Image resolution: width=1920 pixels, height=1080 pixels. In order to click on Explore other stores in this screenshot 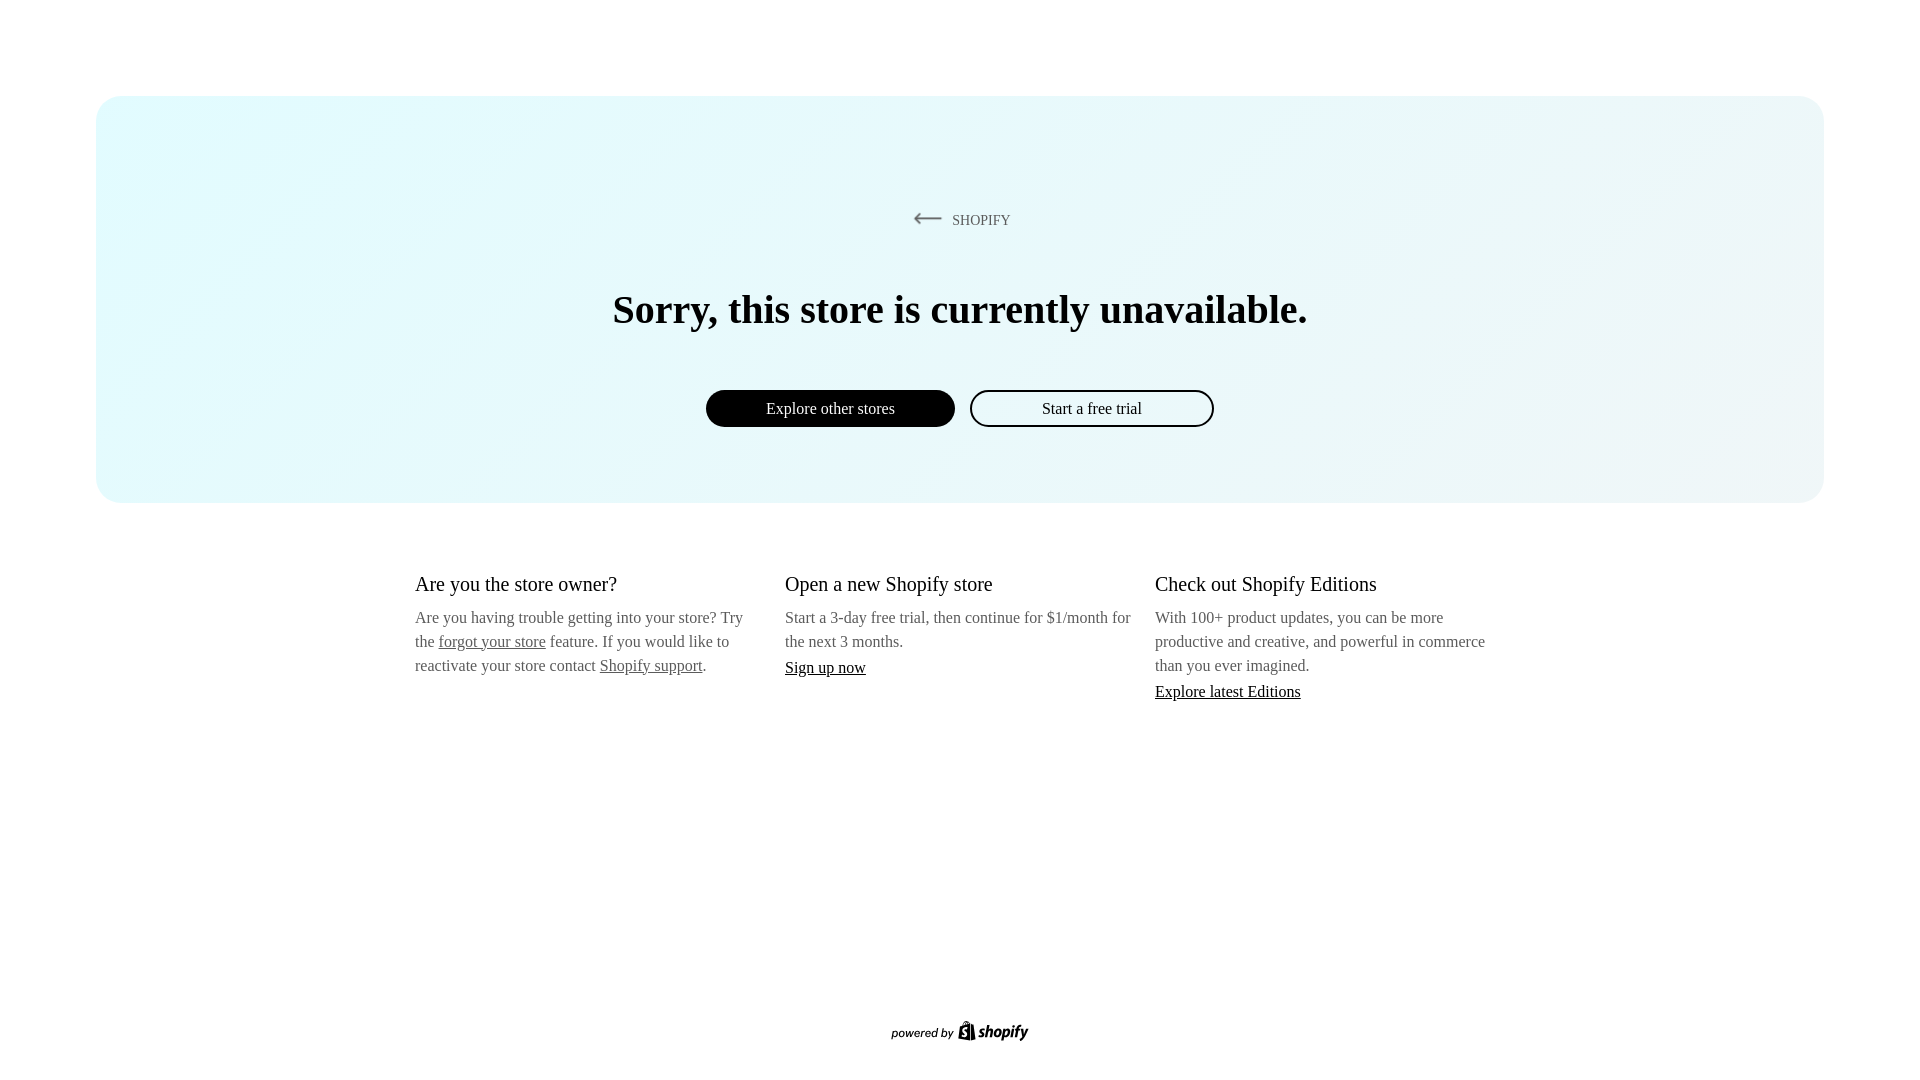, I will do `click(830, 408)`.